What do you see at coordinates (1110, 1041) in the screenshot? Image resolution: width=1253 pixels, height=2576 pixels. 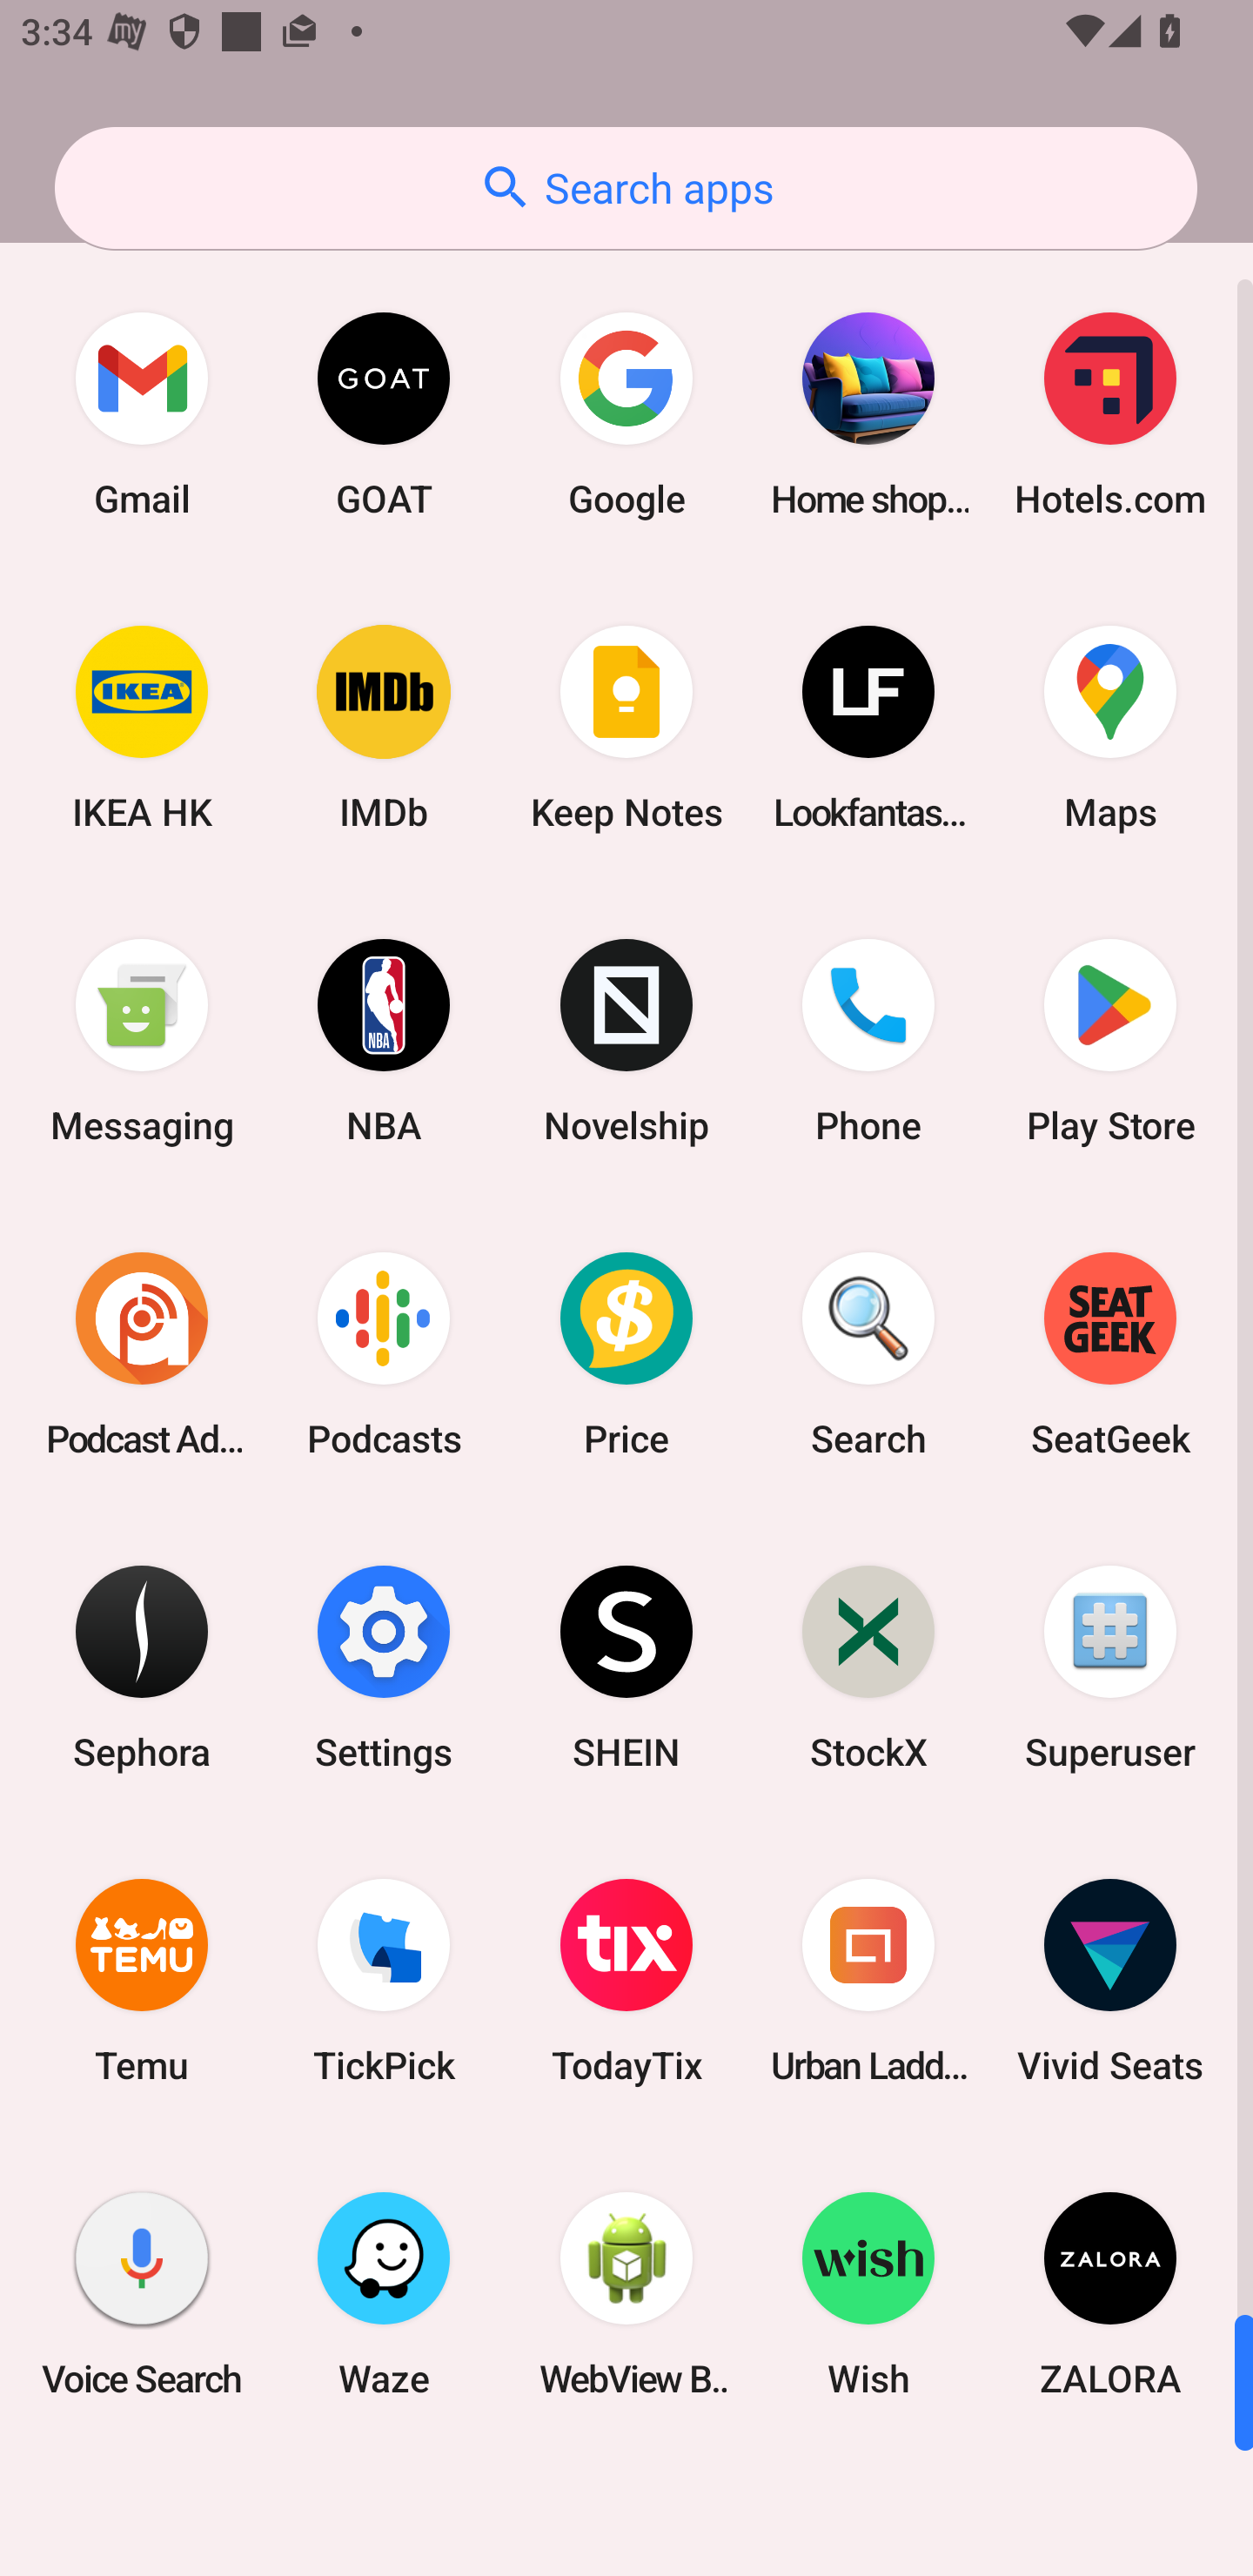 I see `Play Store` at bounding box center [1110, 1041].